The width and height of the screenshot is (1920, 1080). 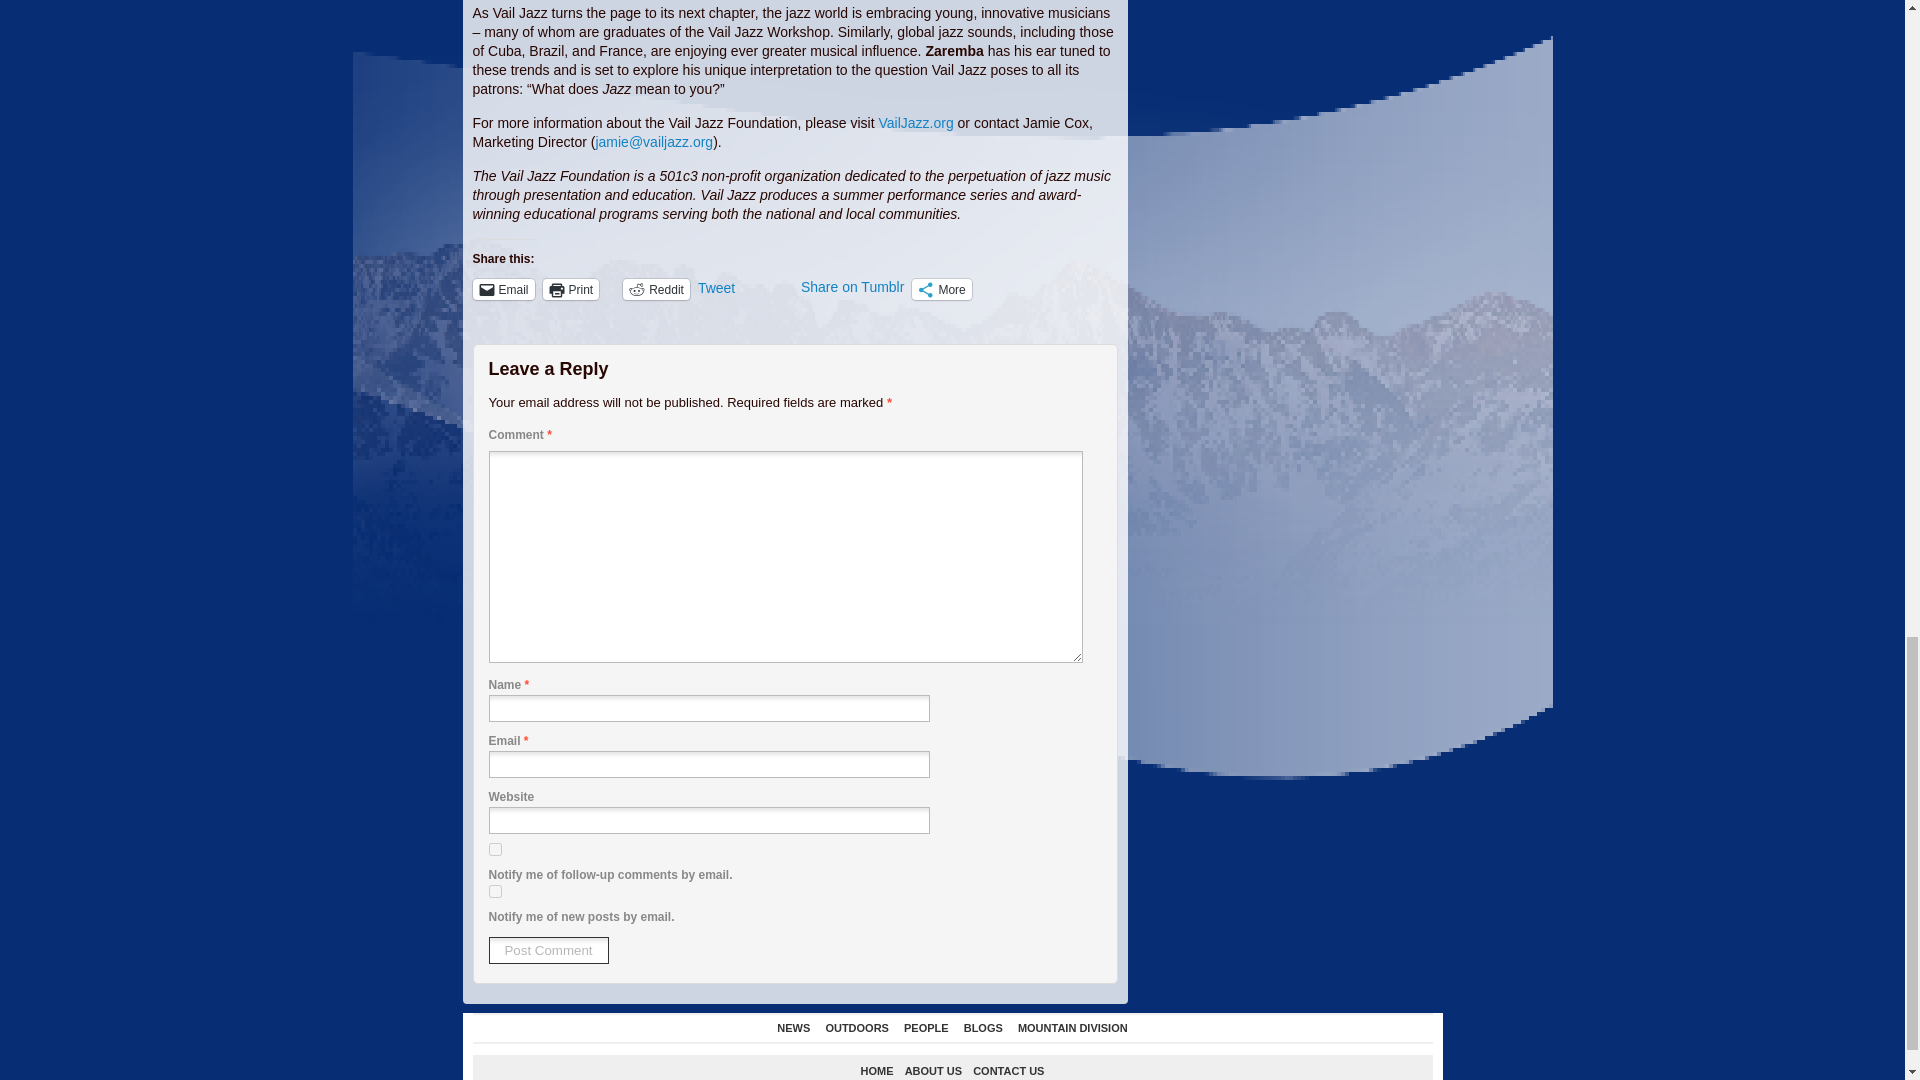 What do you see at coordinates (926, 1027) in the screenshot?
I see `PEOPLE` at bounding box center [926, 1027].